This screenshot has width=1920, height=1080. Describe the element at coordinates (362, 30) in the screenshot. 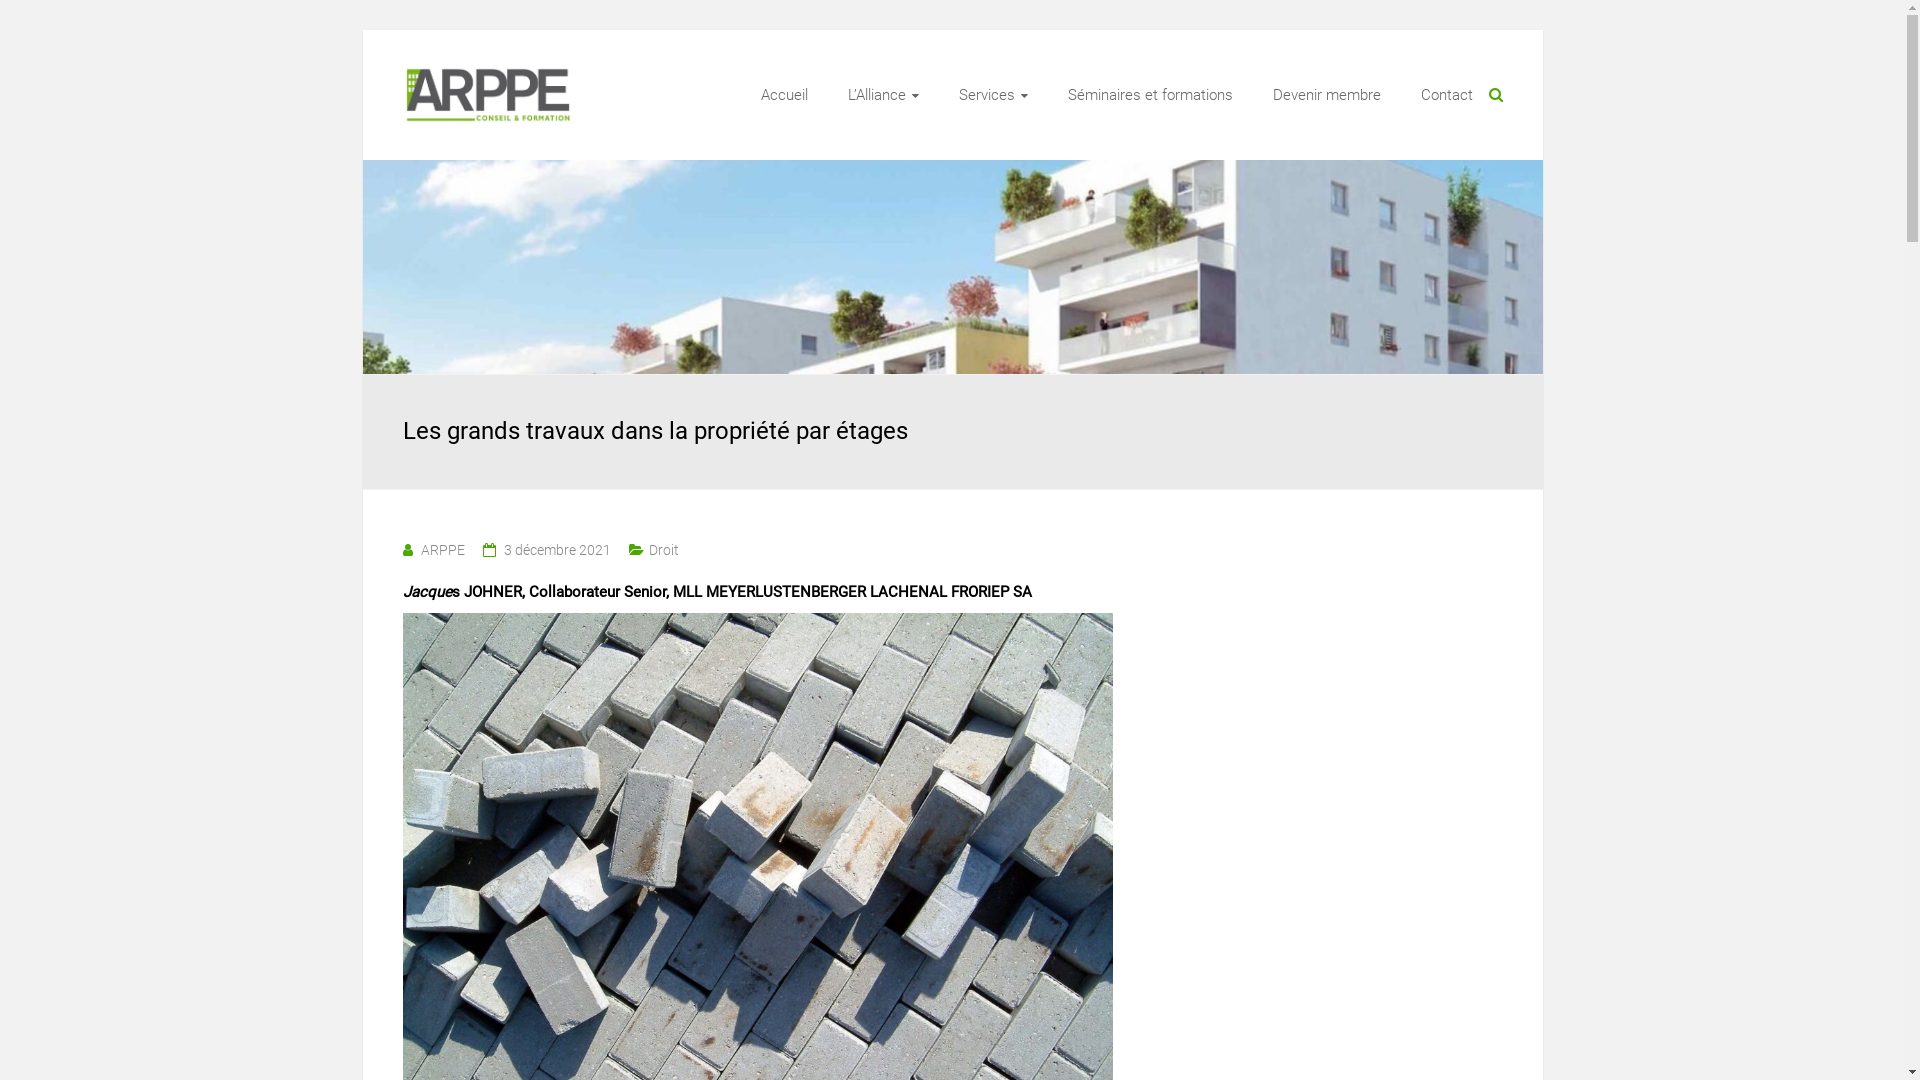

I see `Skip to content` at that location.